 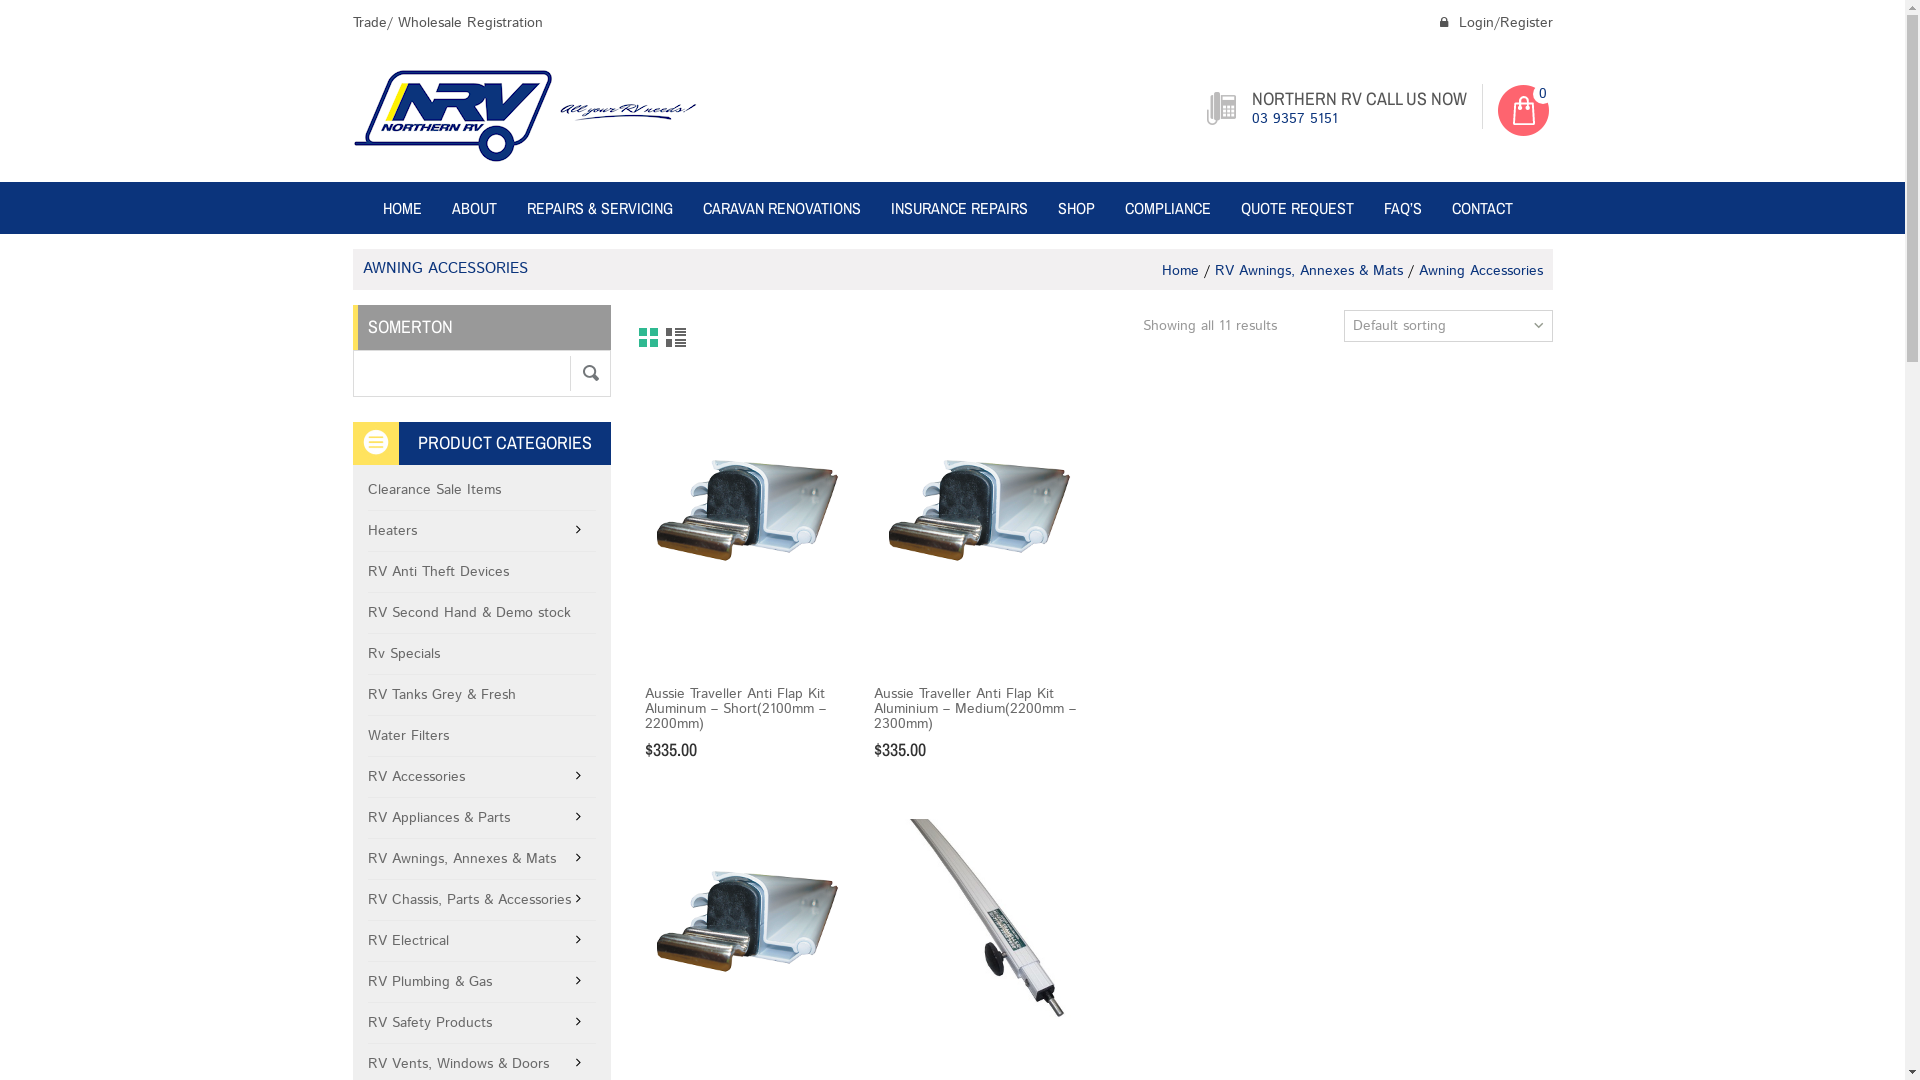 I want to click on RV Safety Products, so click(x=482, y=1024).